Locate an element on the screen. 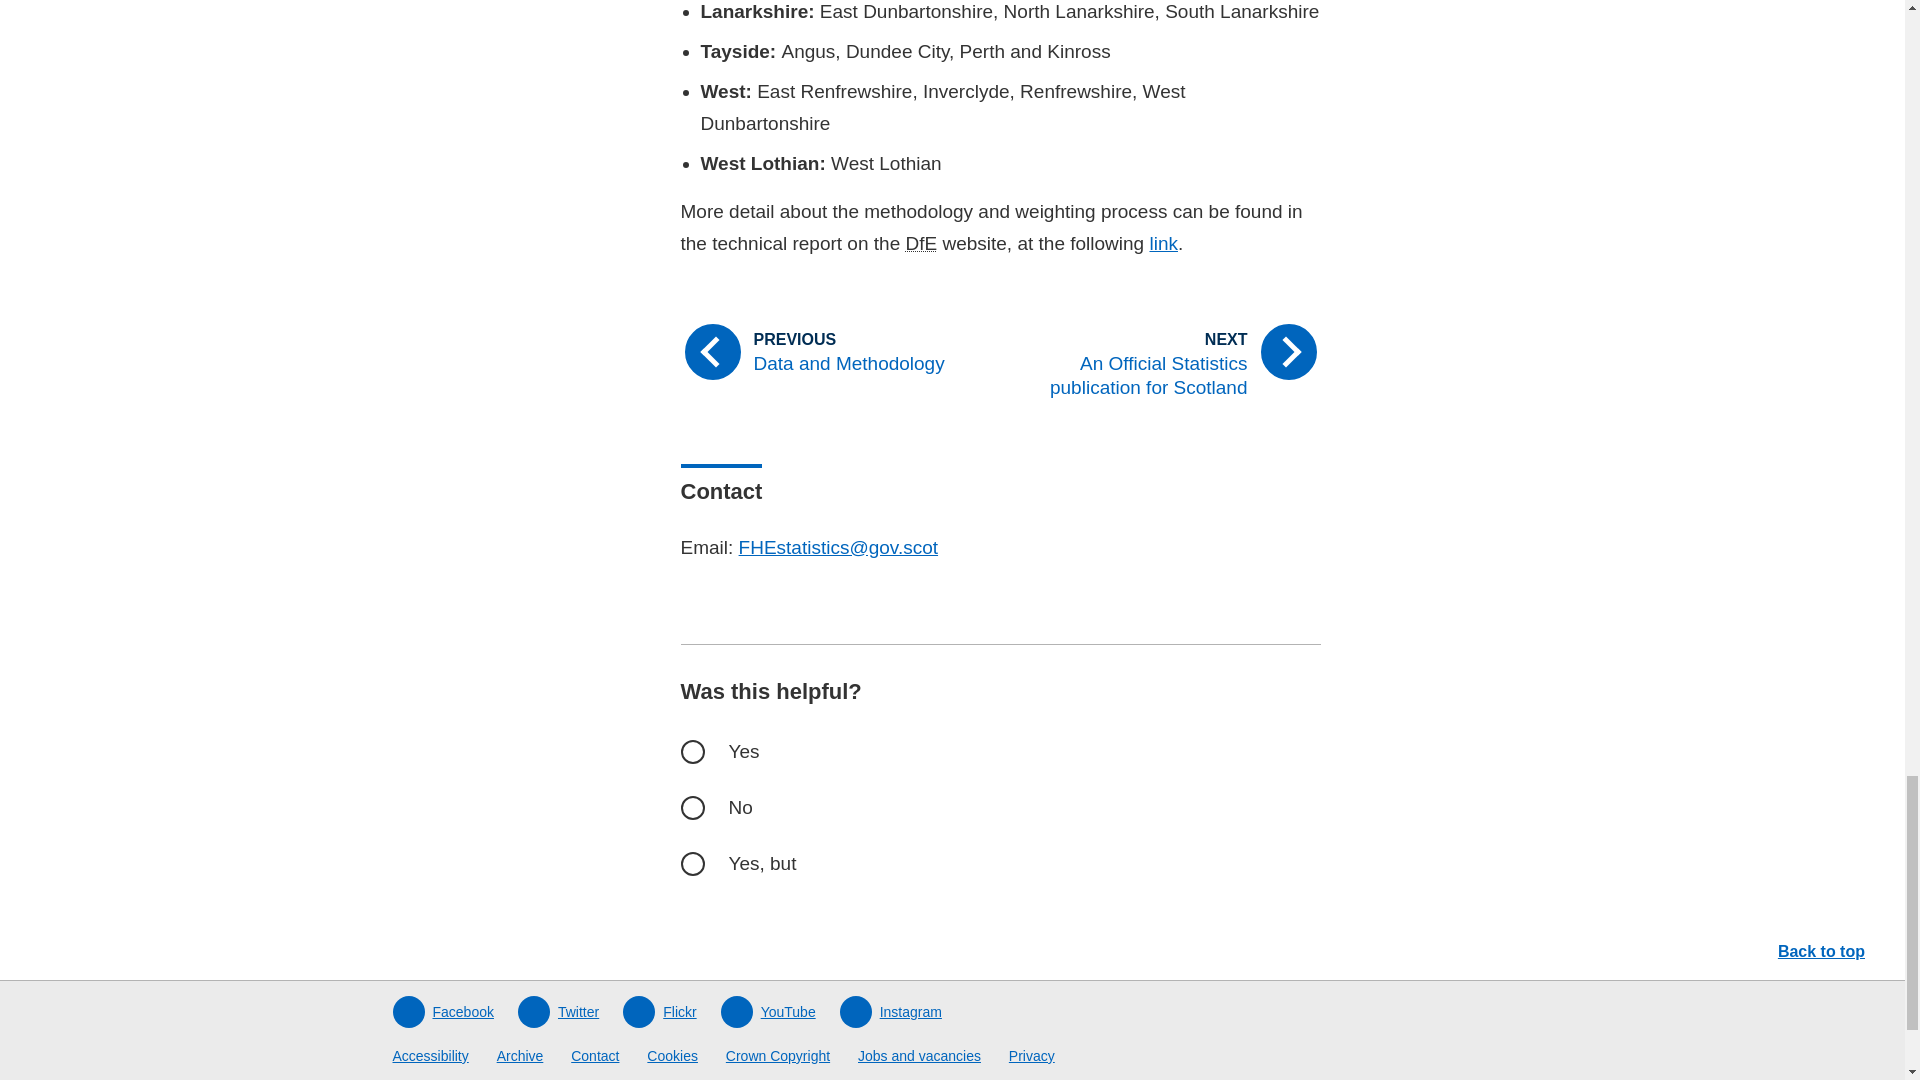 This screenshot has height=1080, width=1920. Previous page is located at coordinates (831, 352).